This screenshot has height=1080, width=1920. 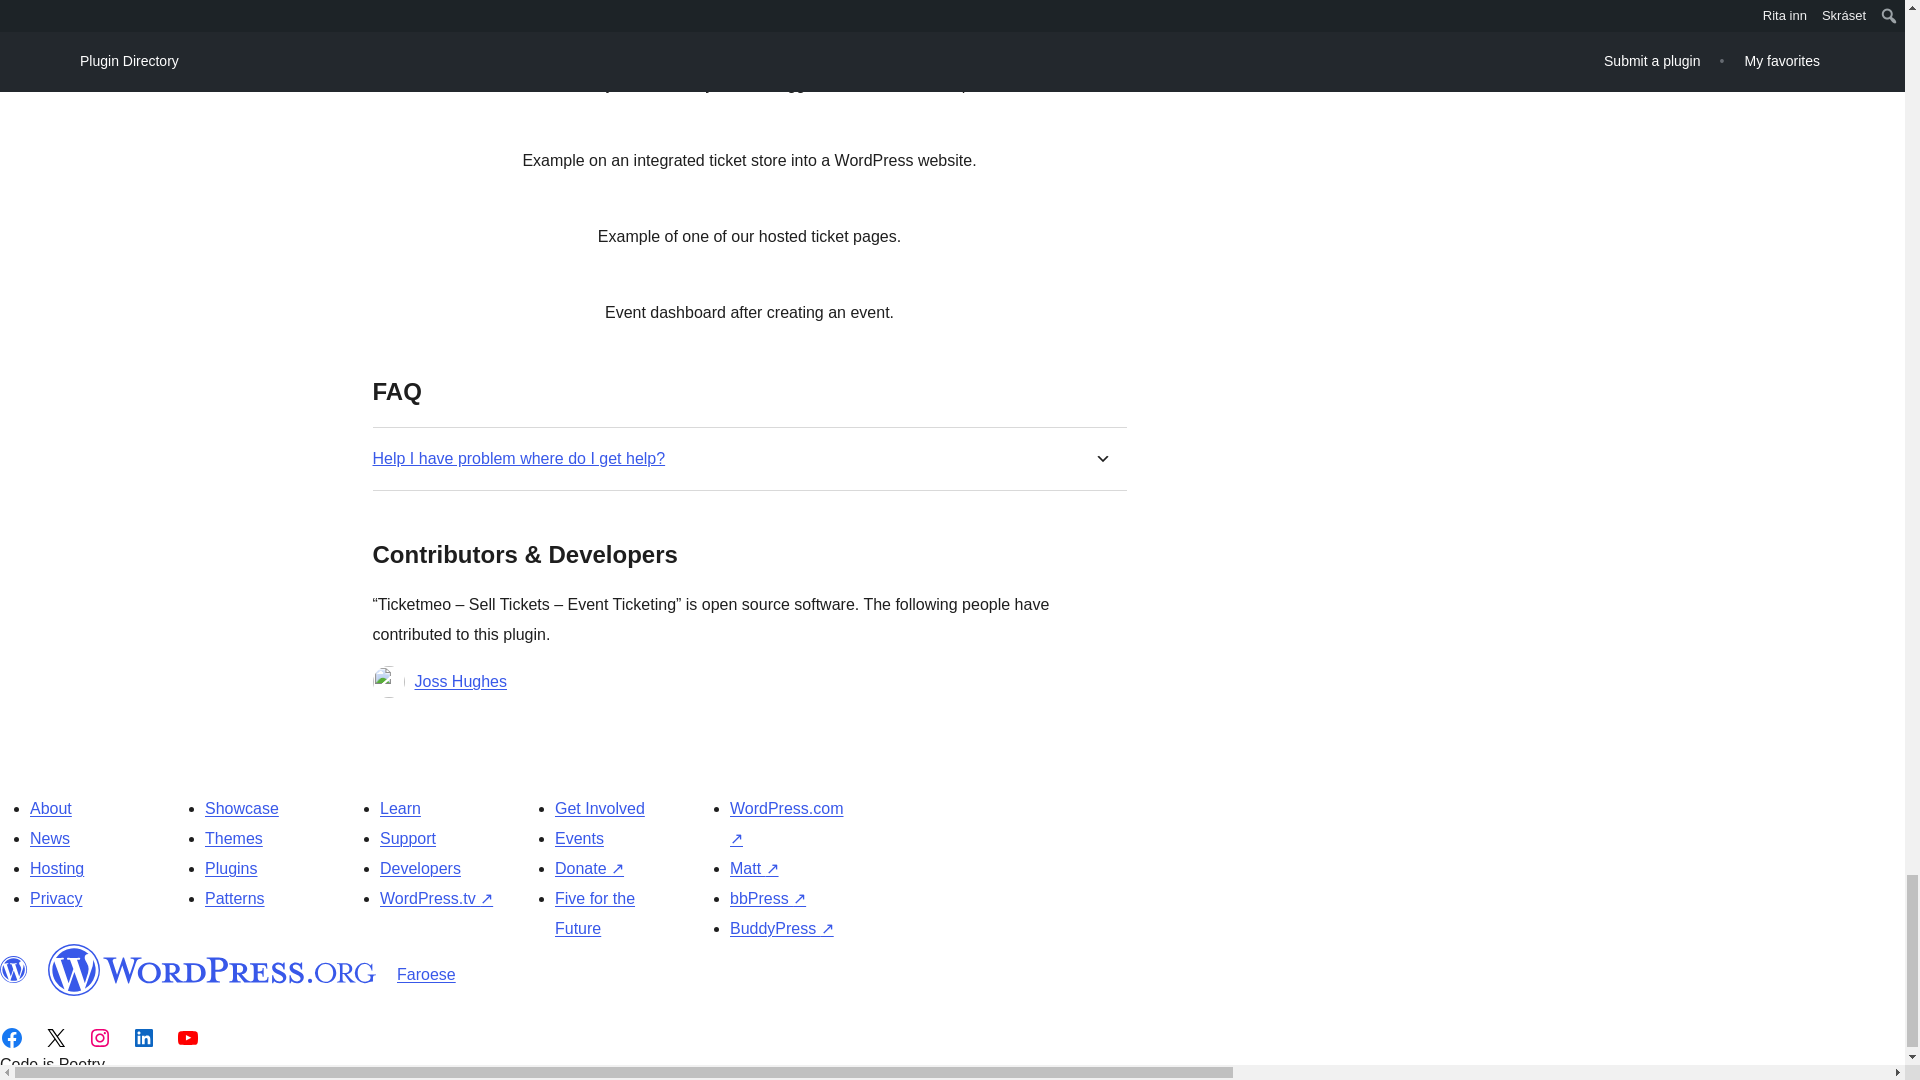 I want to click on WordPress.org, so click(x=14, y=969).